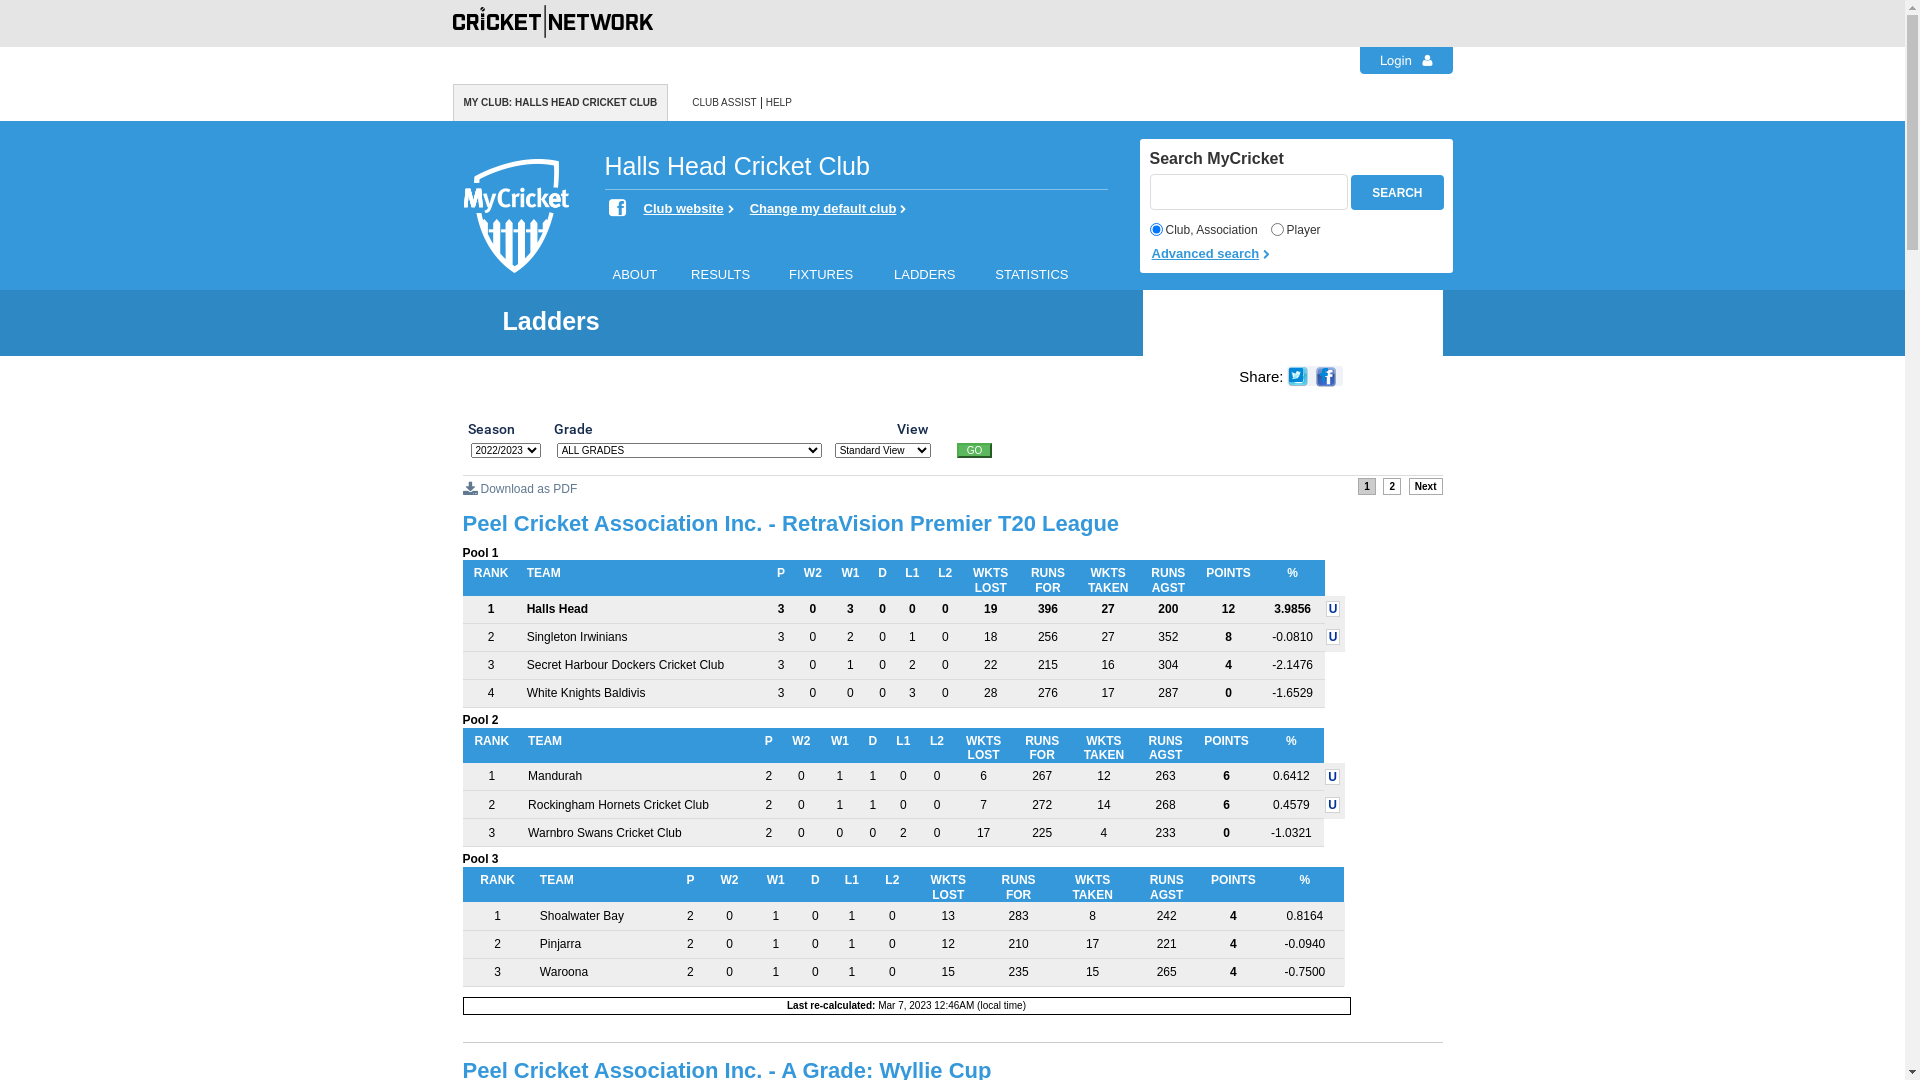 The height and width of the screenshot is (1080, 1920). Describe the element at coordinates (560, 102) in the screenshot. I see `MY CLUB: HALLS HEAD CRICKET CLUB` at that location.